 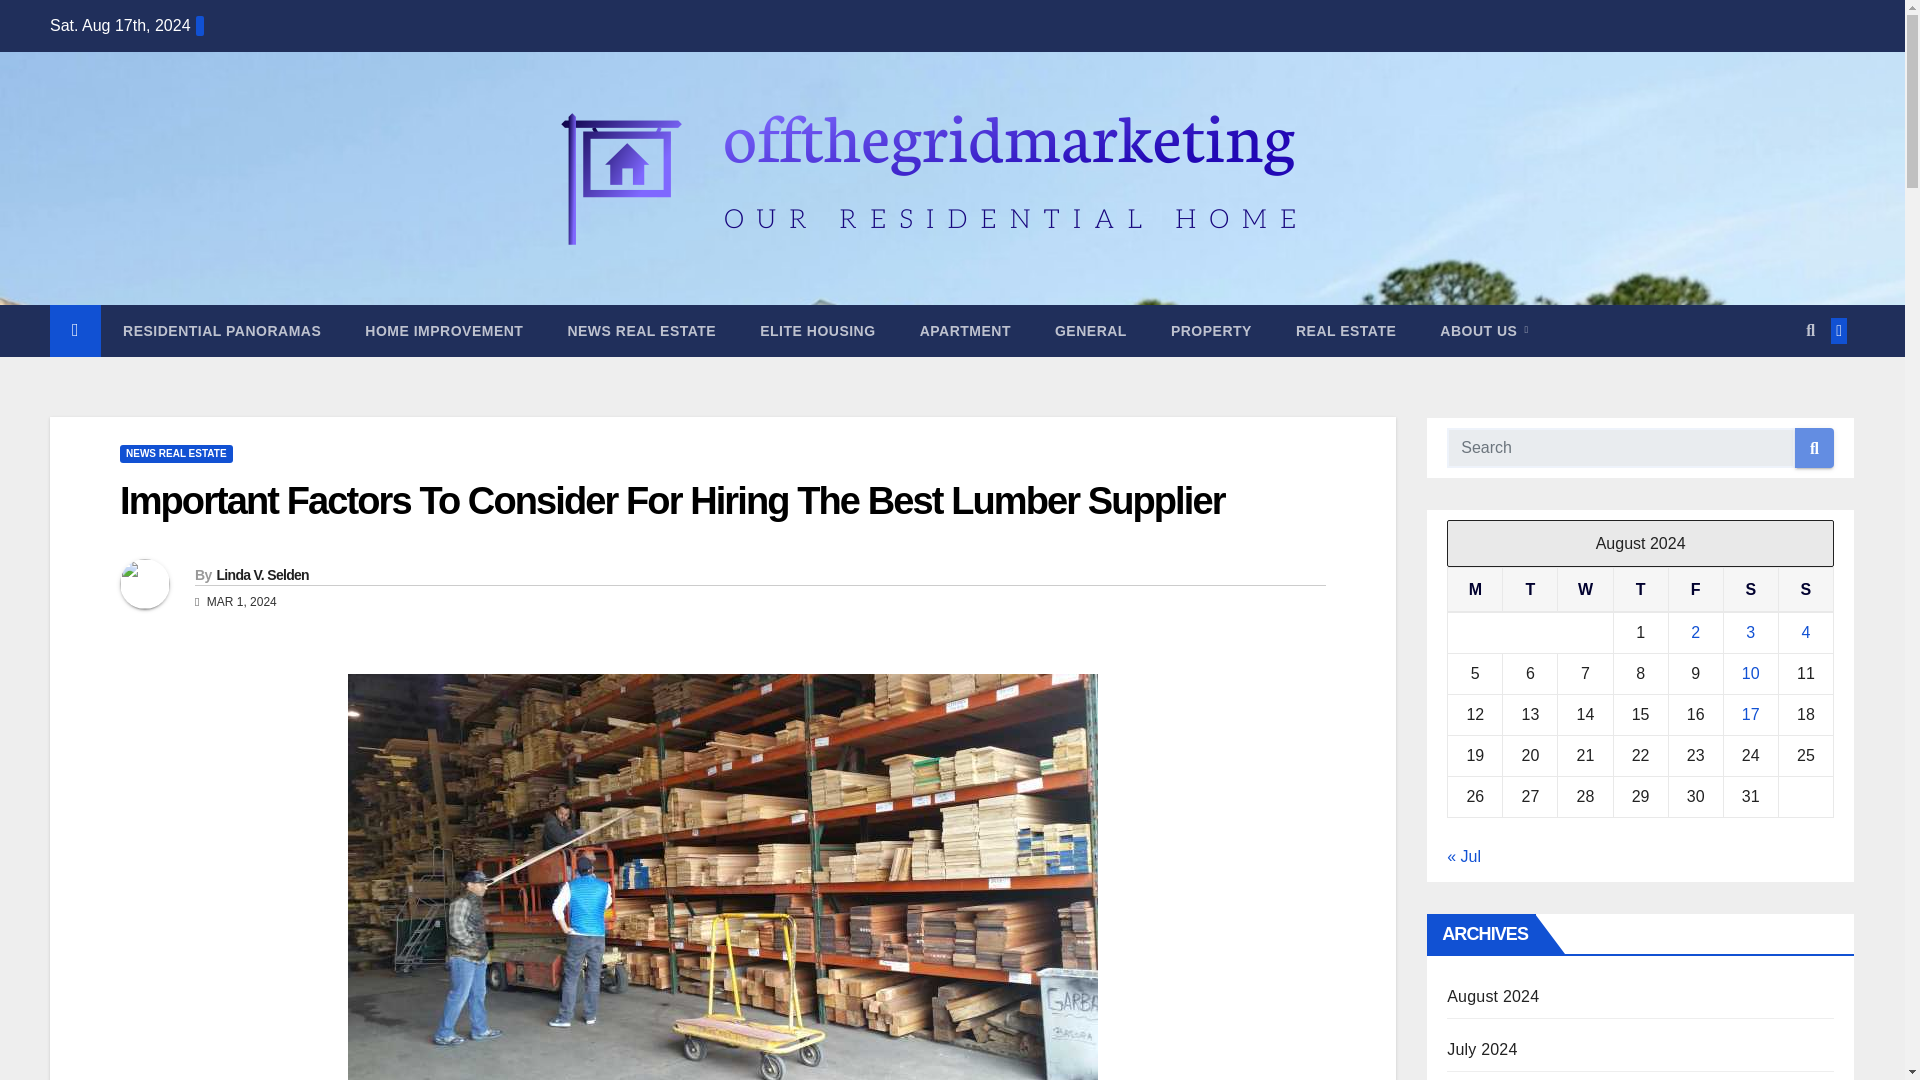 What do you see at coordinates (1211, 330) in the screenshot?
I see `Property` at bounding box center [1211, 330].